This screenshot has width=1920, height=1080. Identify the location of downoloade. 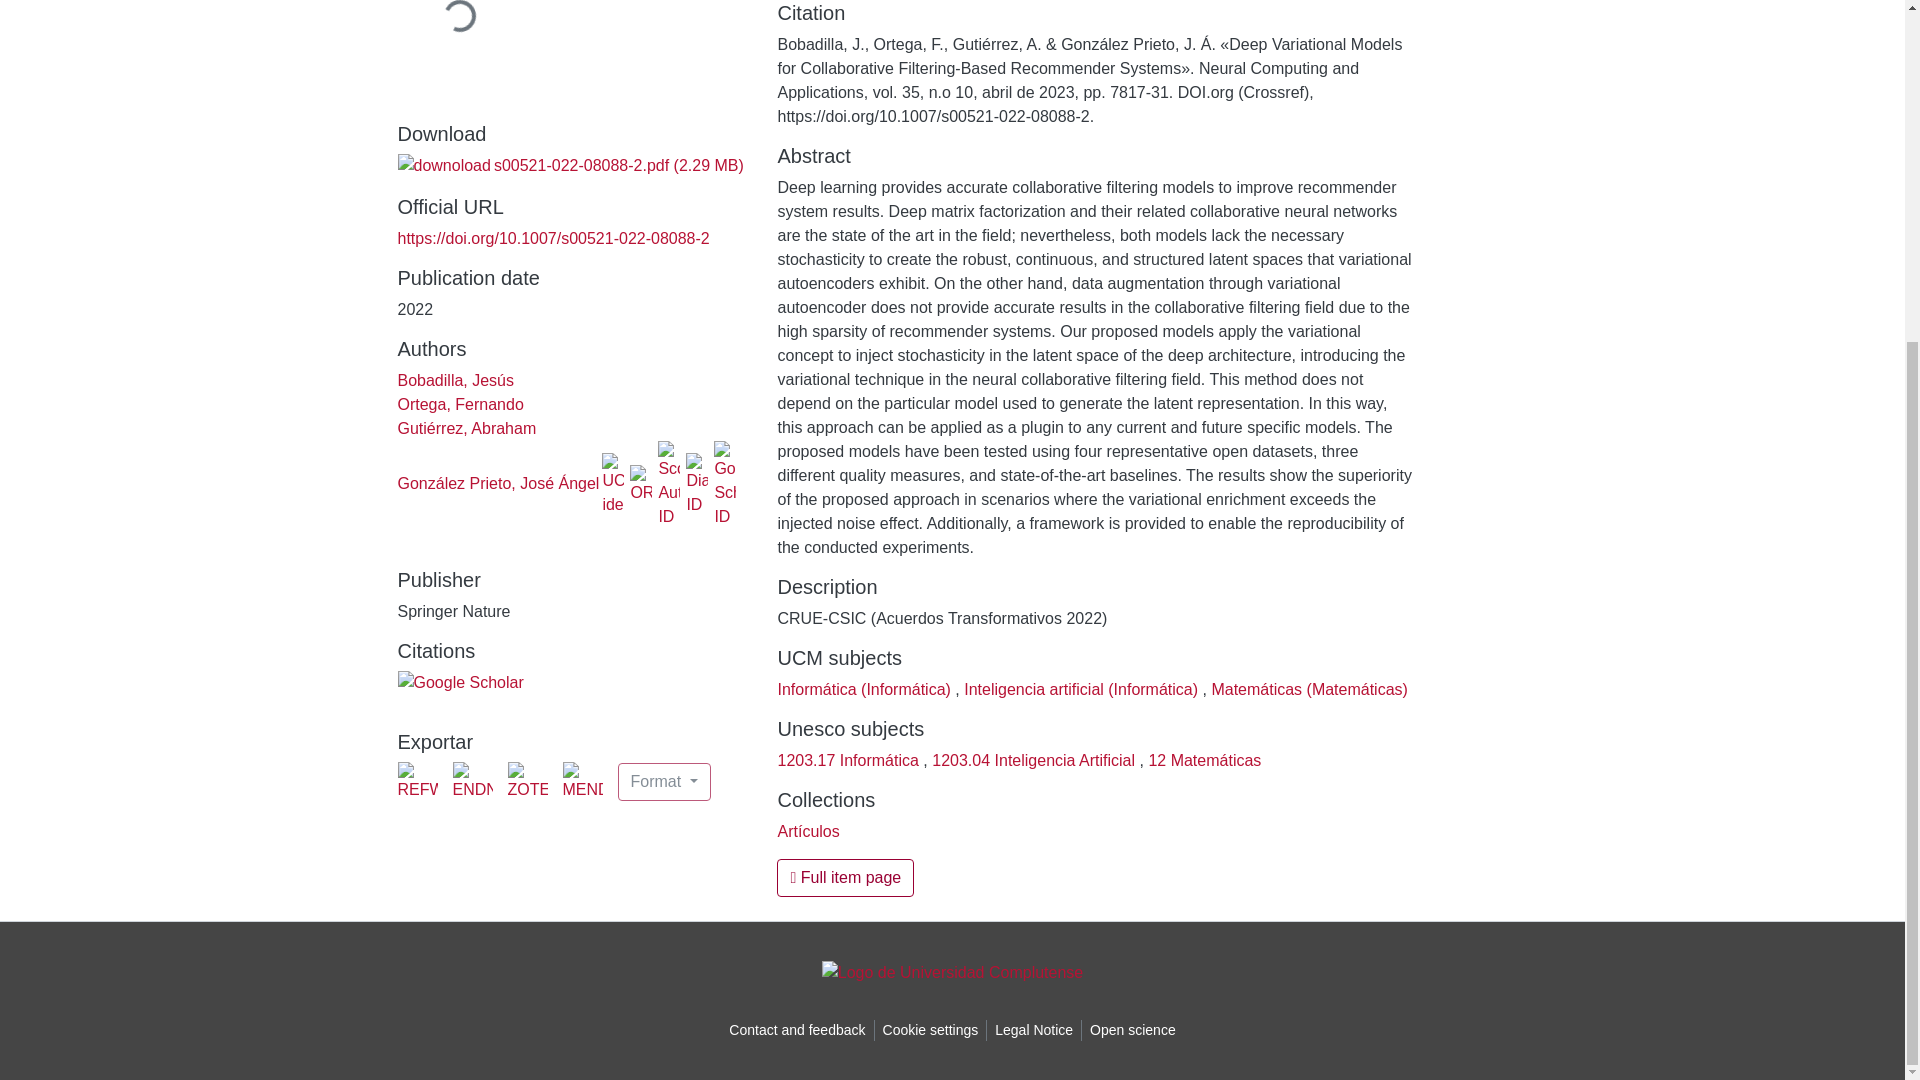
(444, 166).